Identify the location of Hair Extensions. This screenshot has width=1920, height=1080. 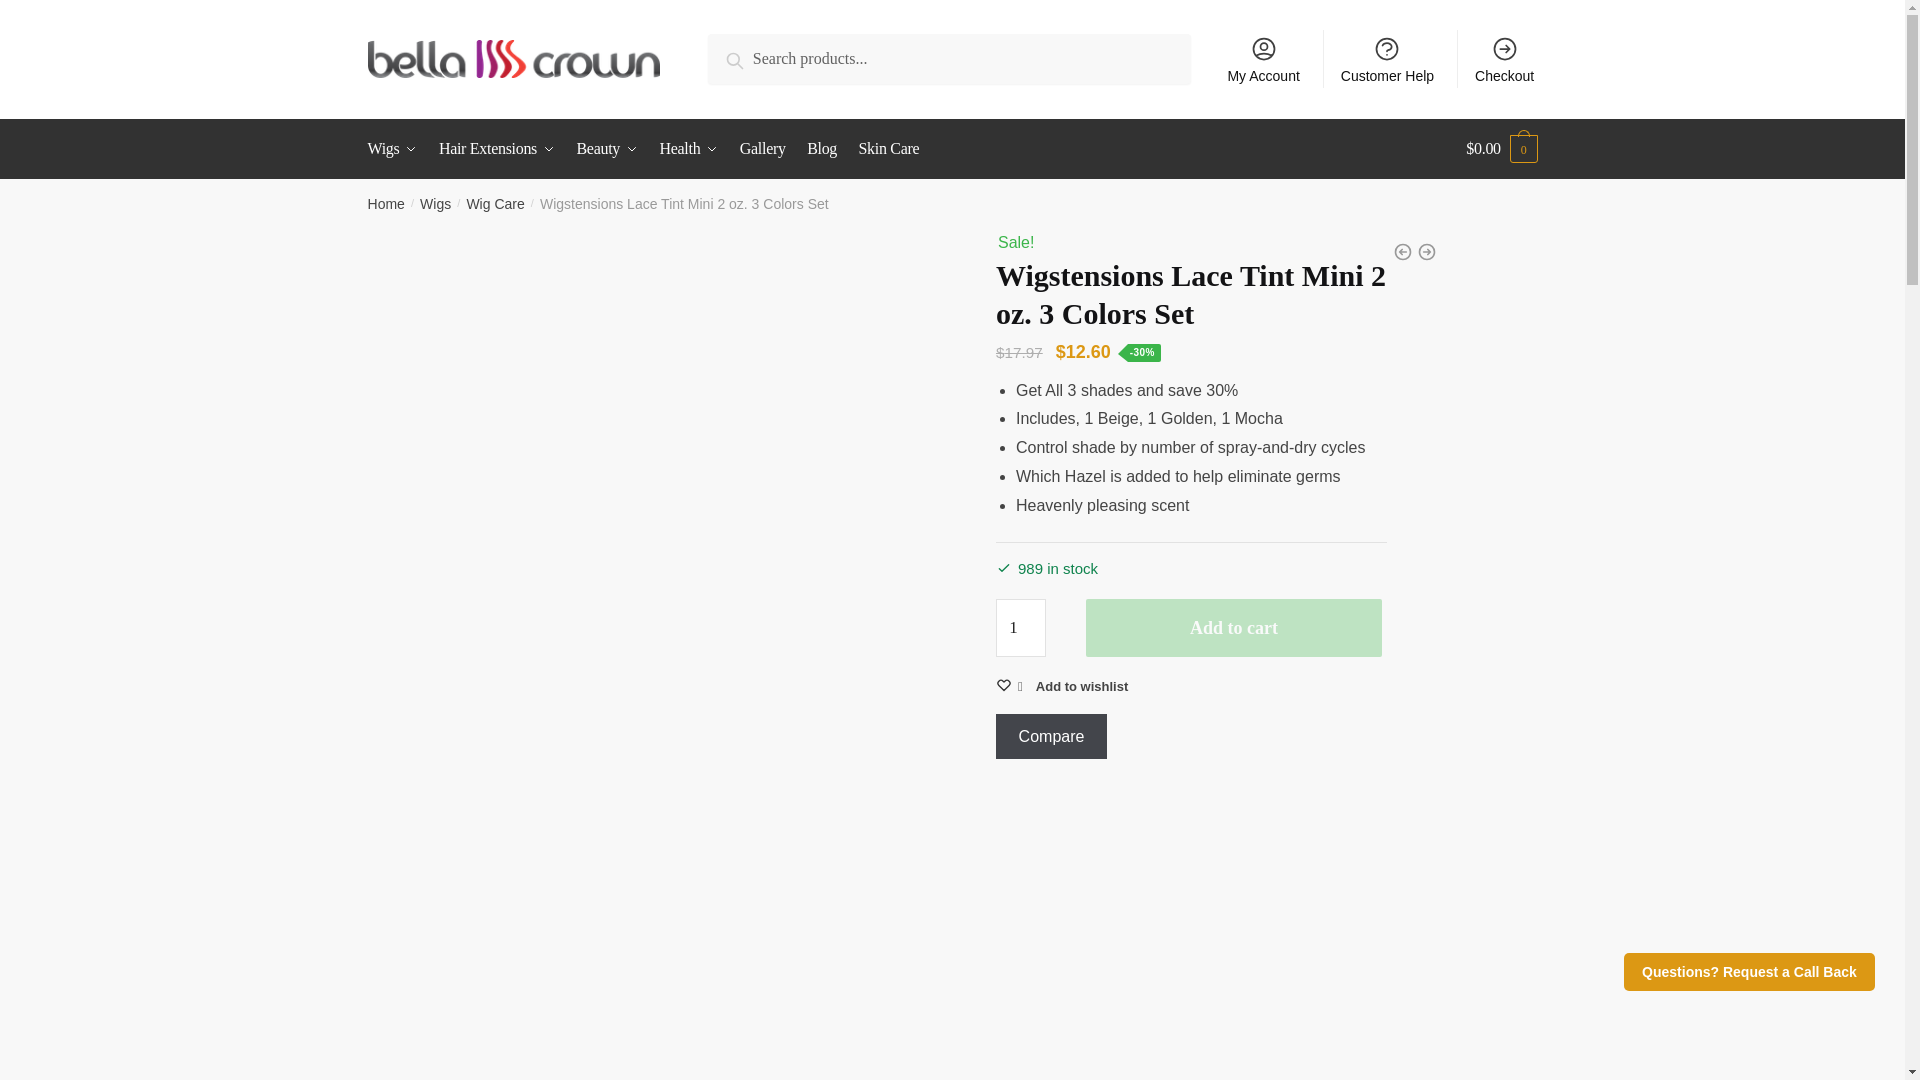
(496, 148).